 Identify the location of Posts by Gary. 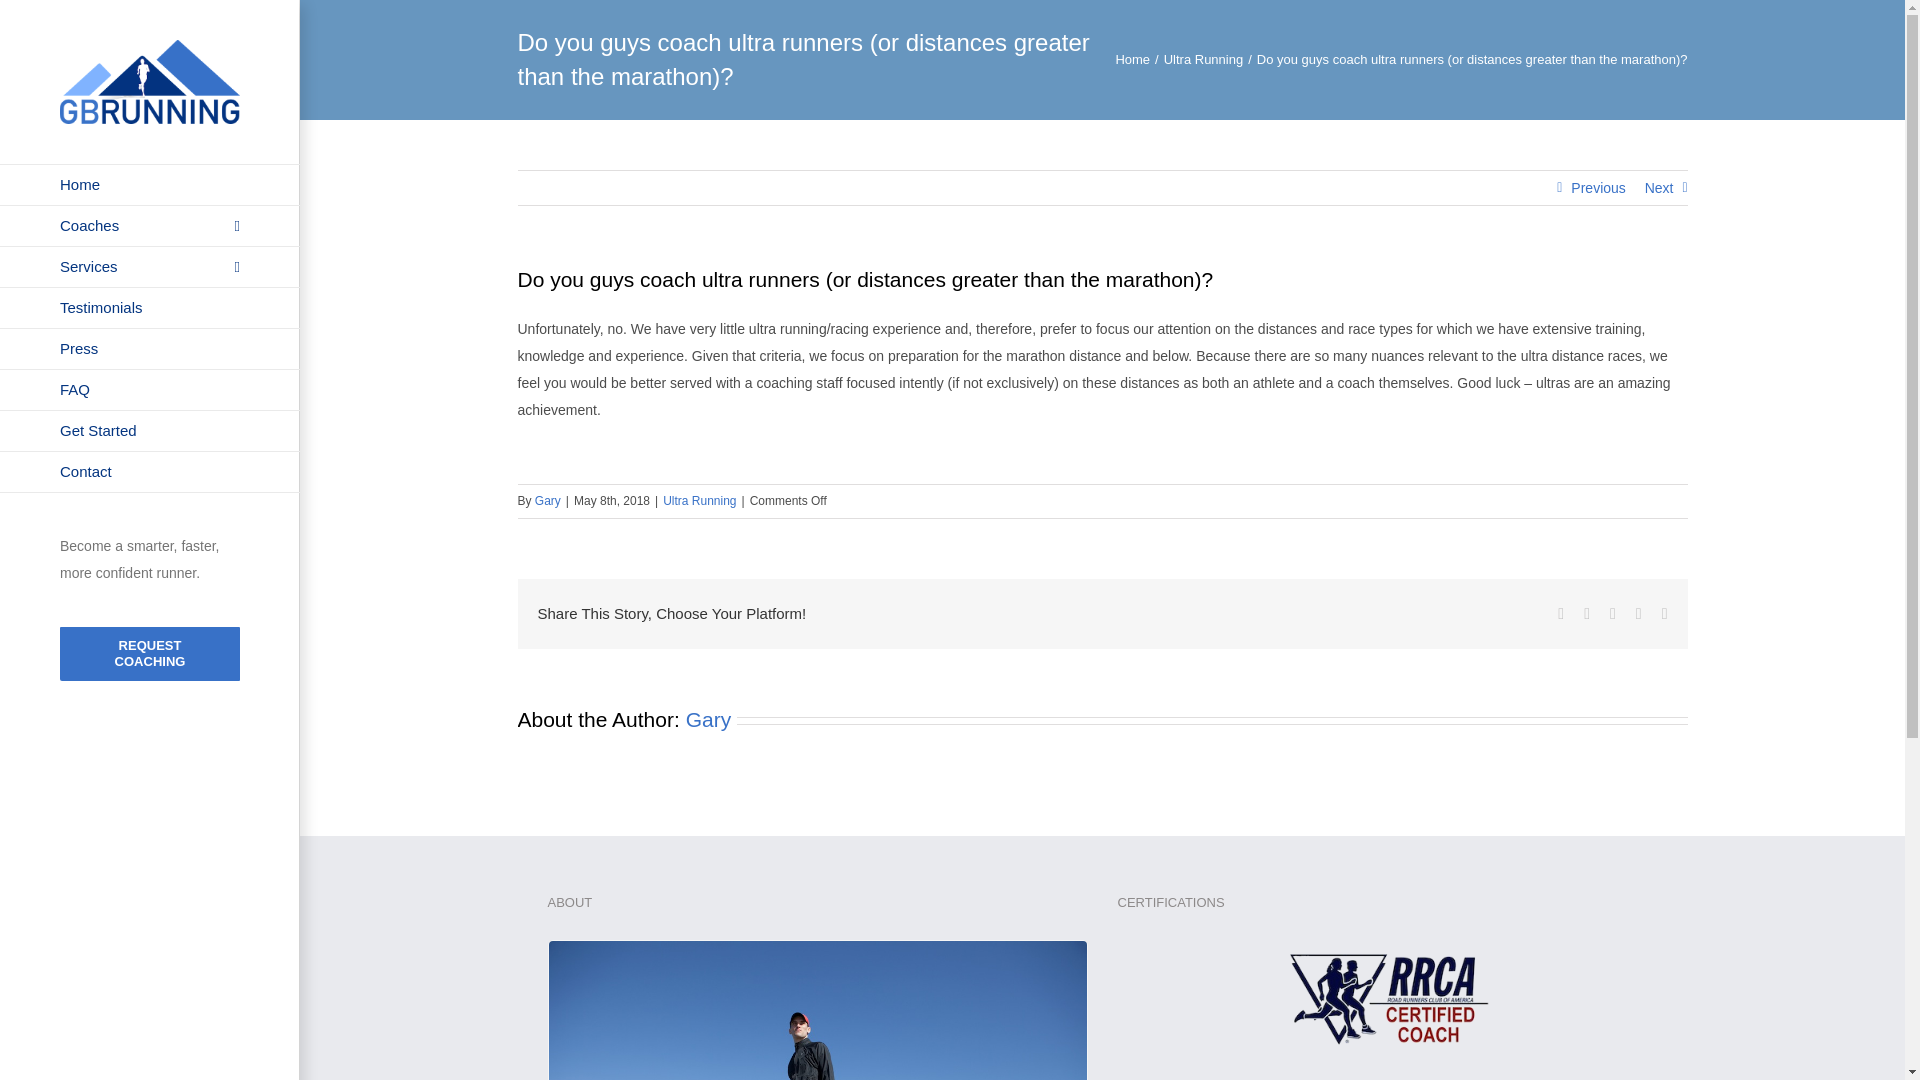
(708, 720).